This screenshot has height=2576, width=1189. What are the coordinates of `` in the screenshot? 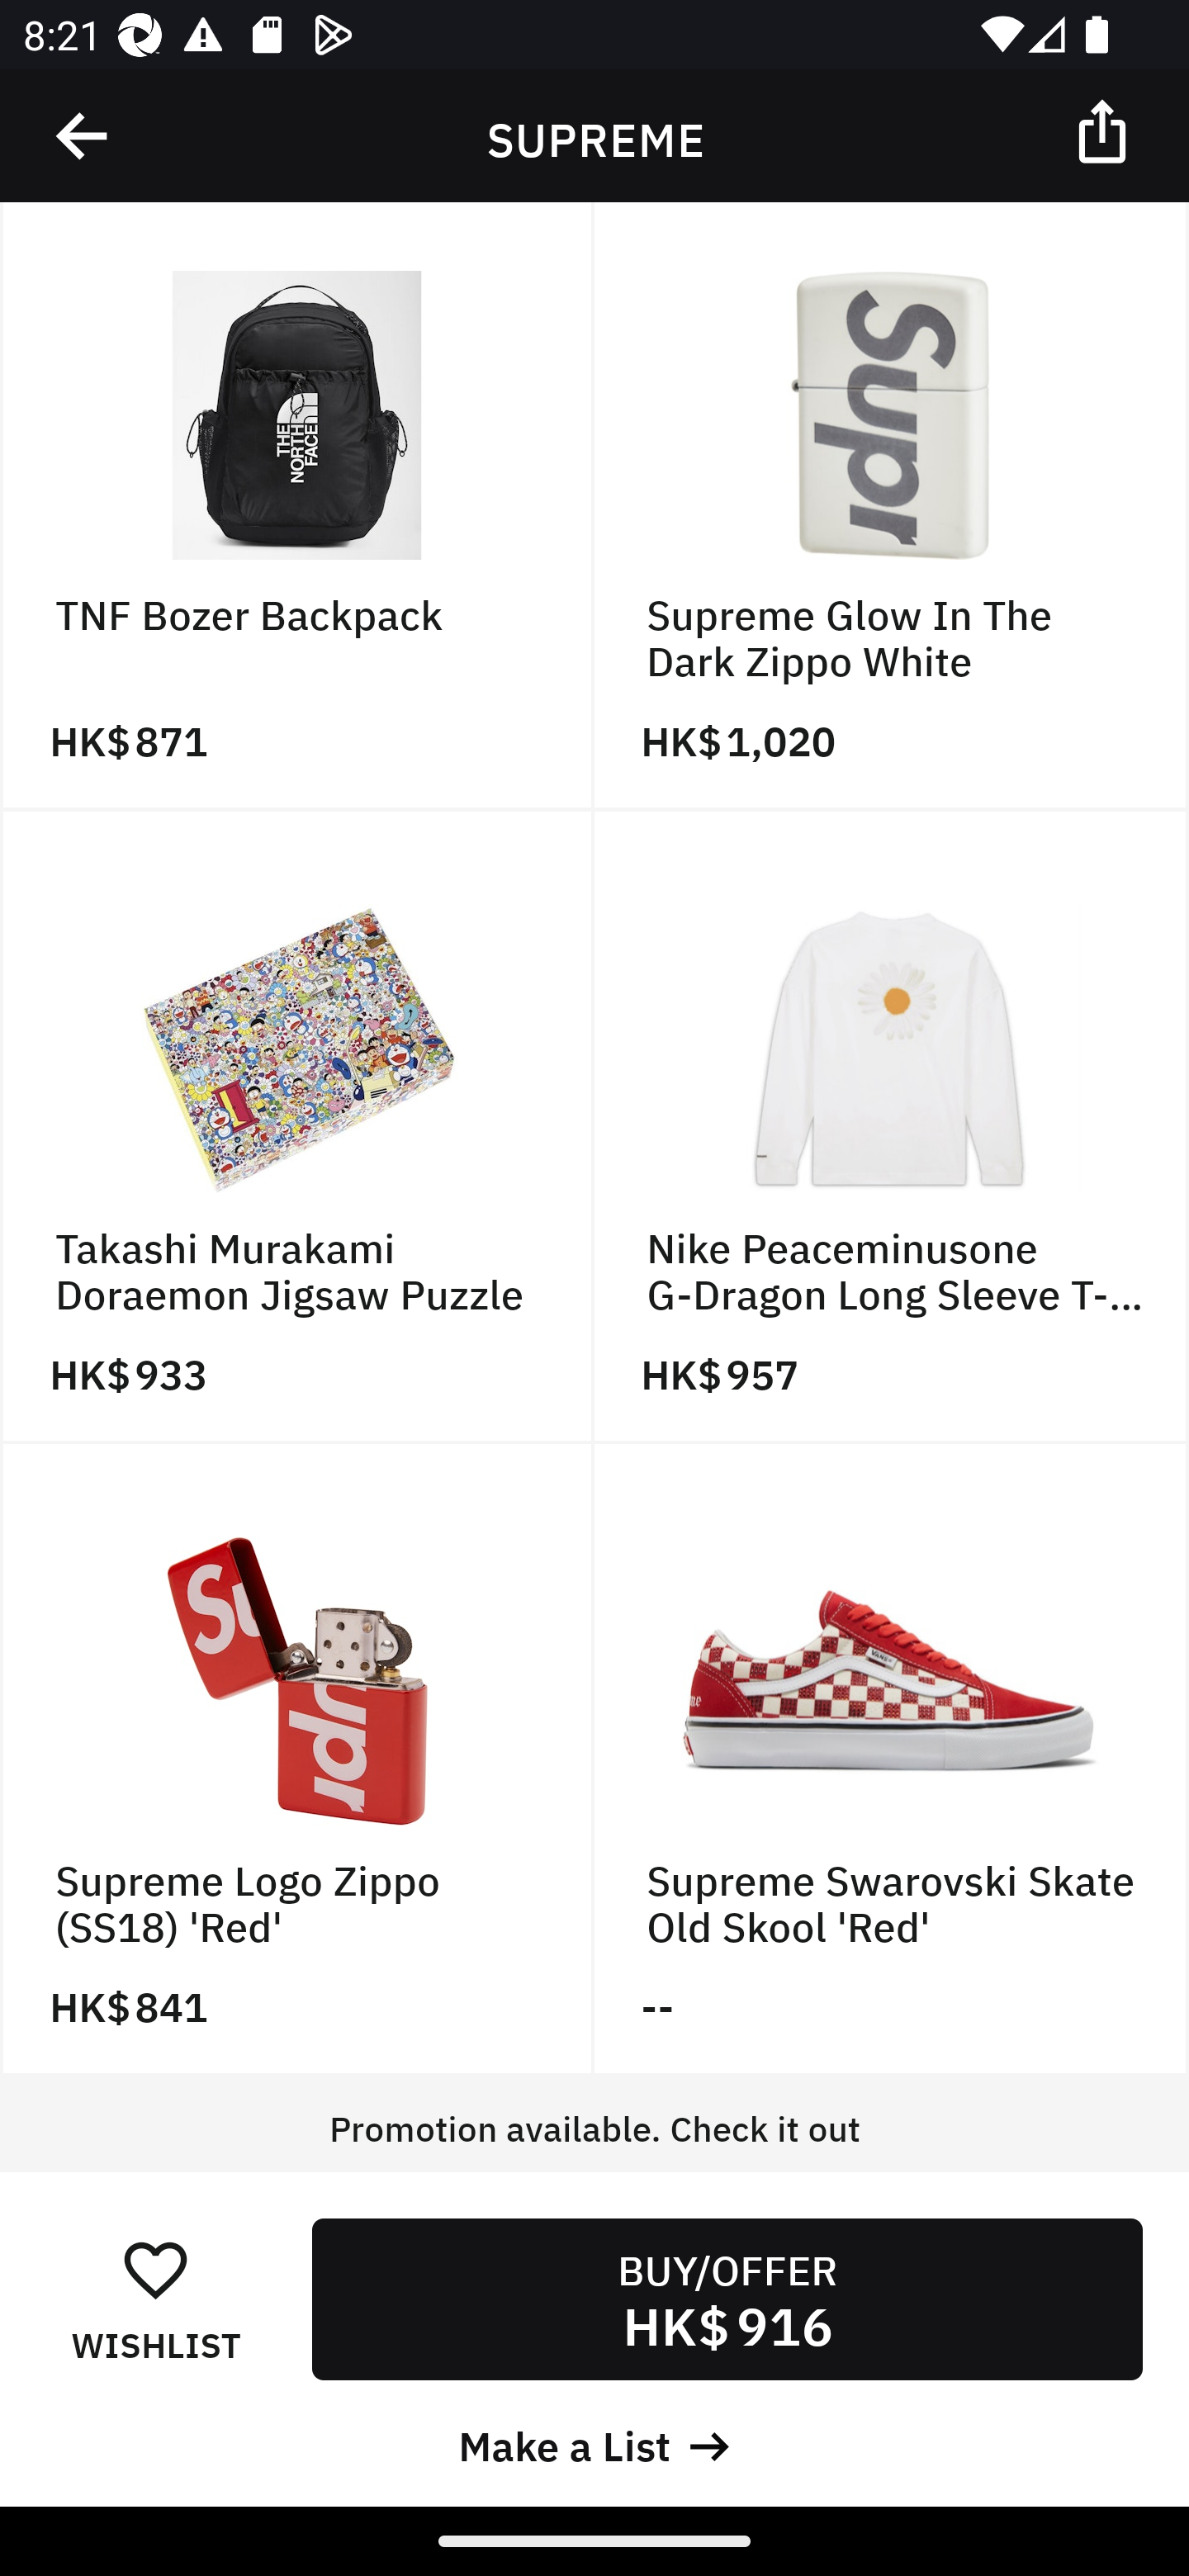 It's located at (1105, 130).